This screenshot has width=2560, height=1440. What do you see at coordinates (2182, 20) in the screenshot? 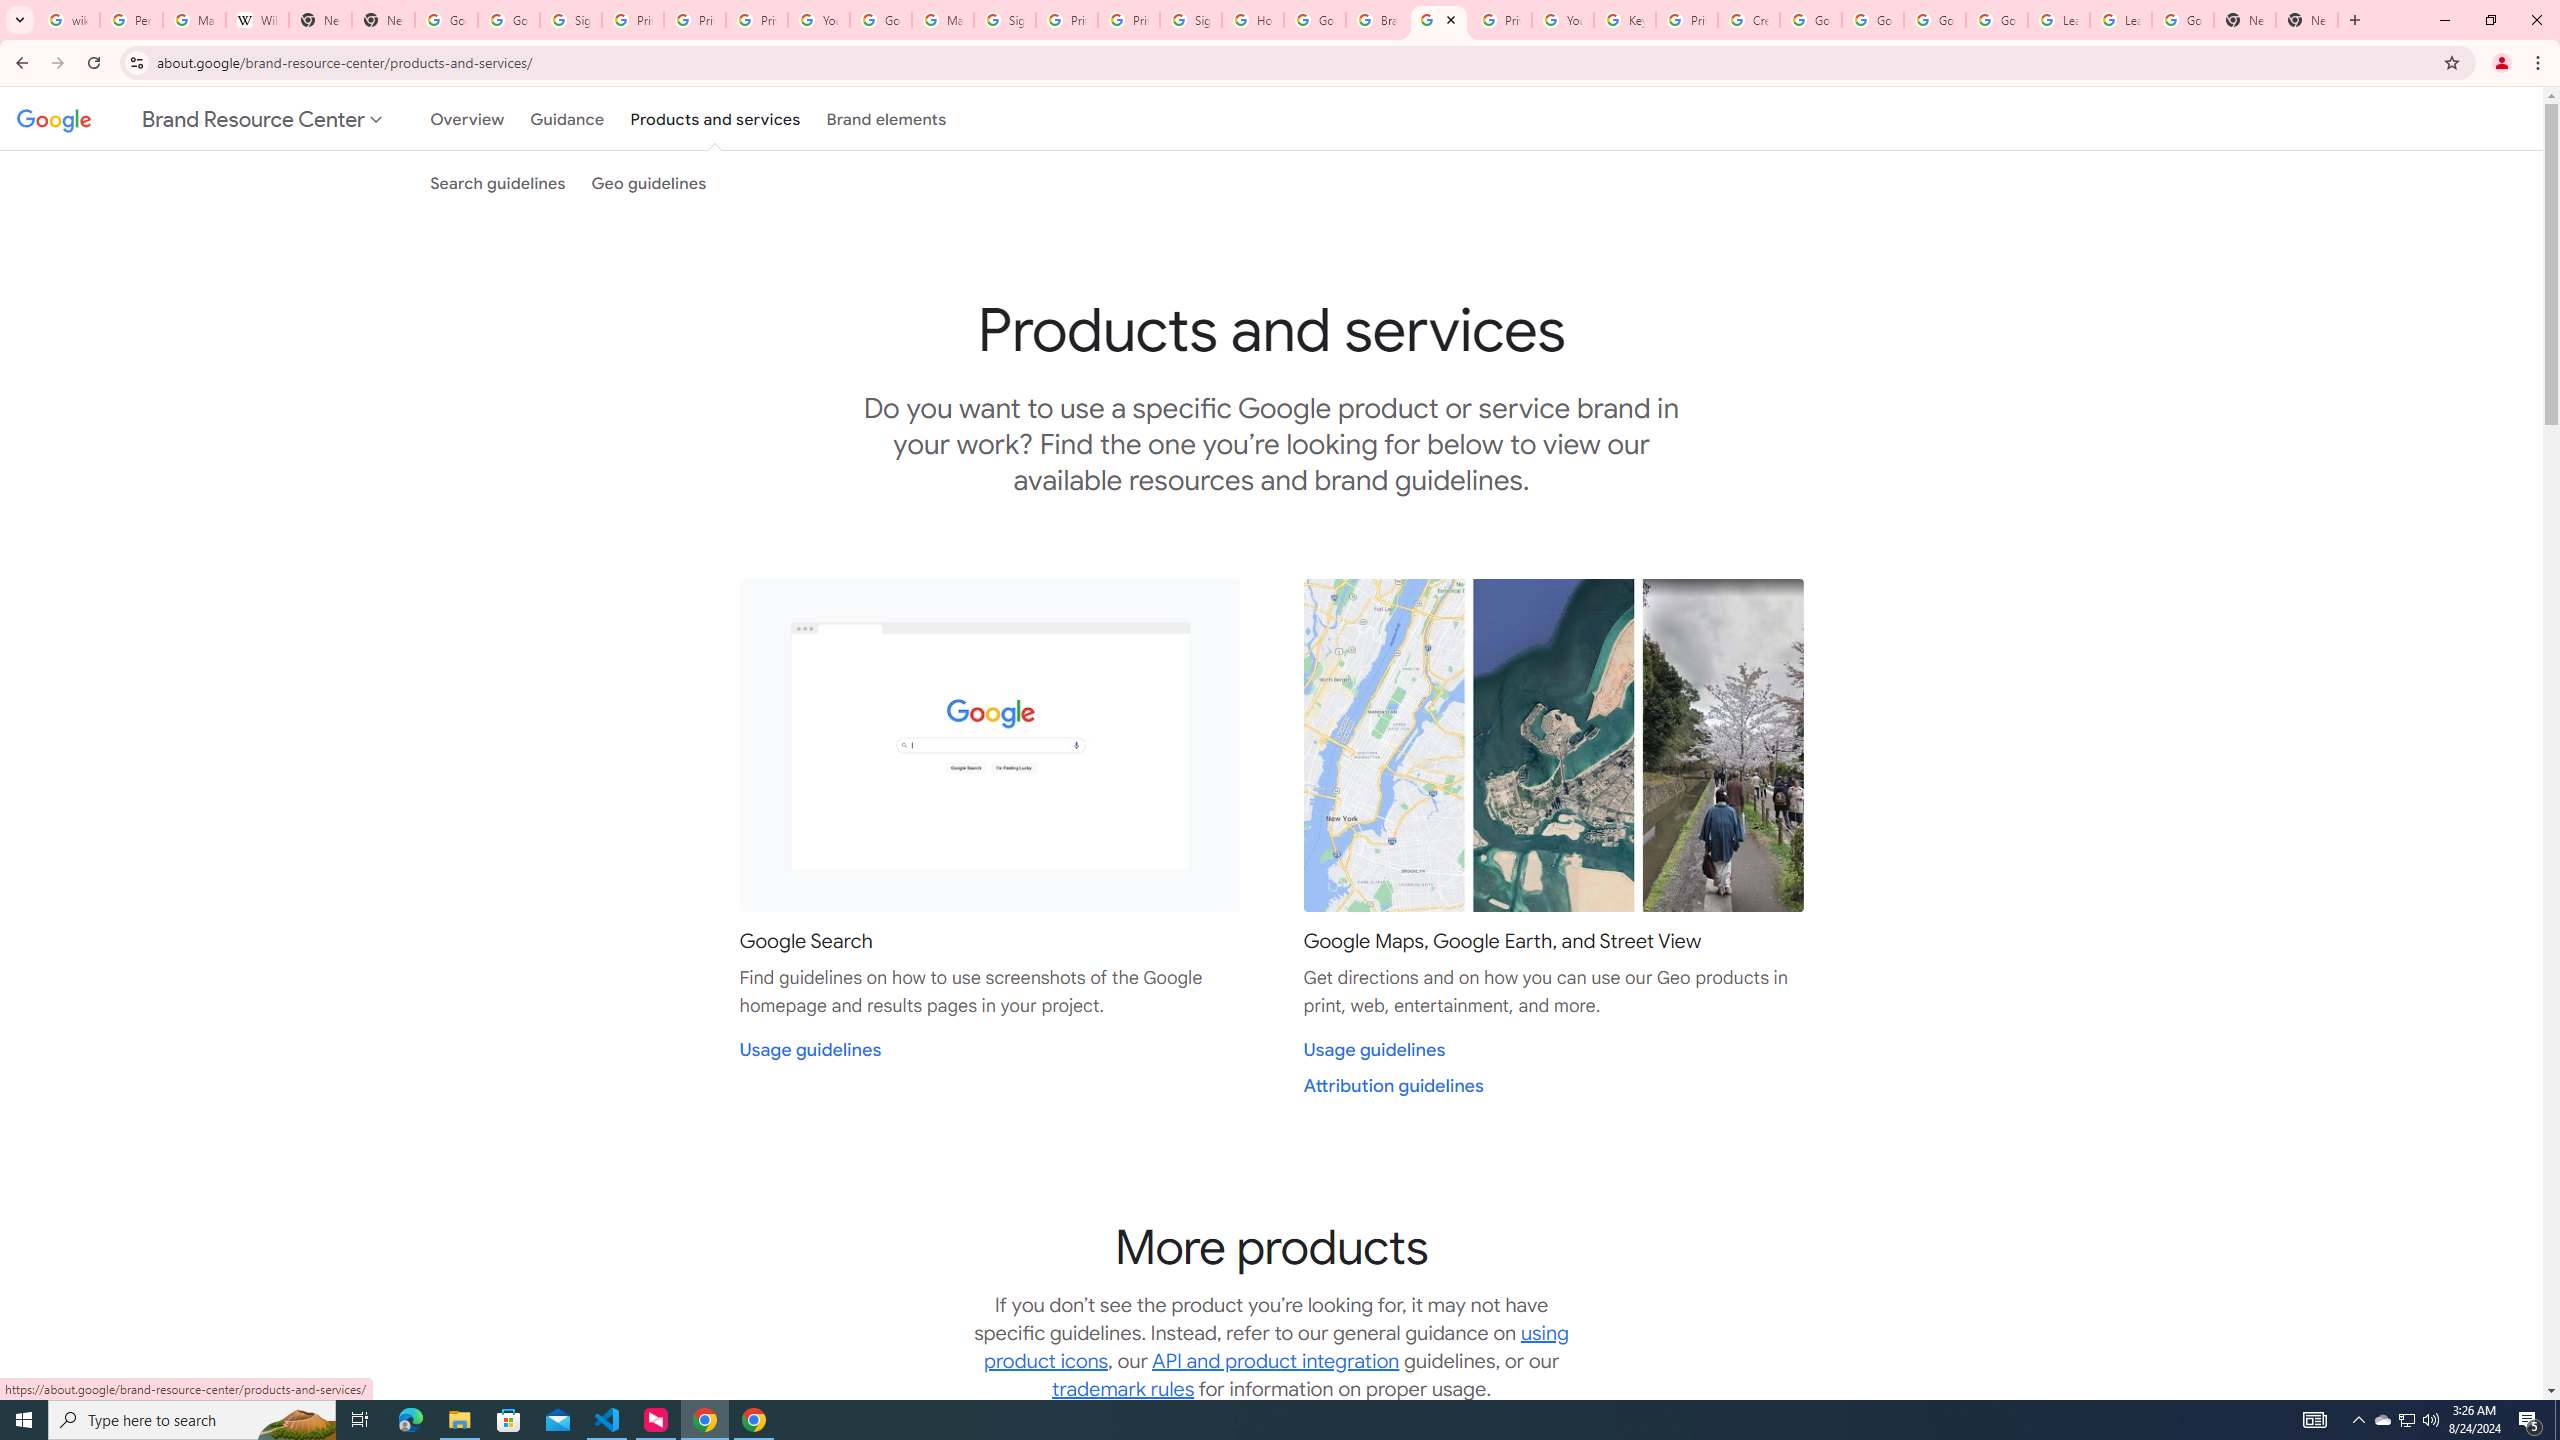
I see `Google Account` at bounding box center [2182, 20].